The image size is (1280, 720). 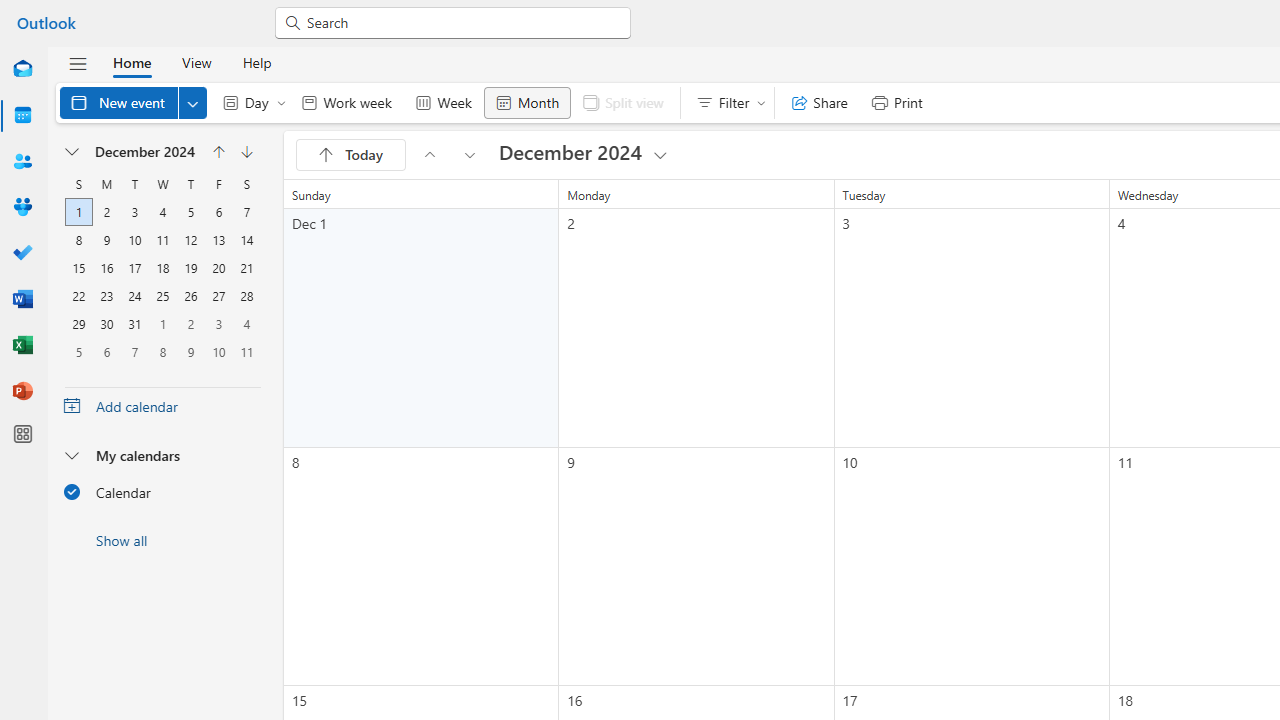 I want to click on Groups, so click(x=22, y=208).